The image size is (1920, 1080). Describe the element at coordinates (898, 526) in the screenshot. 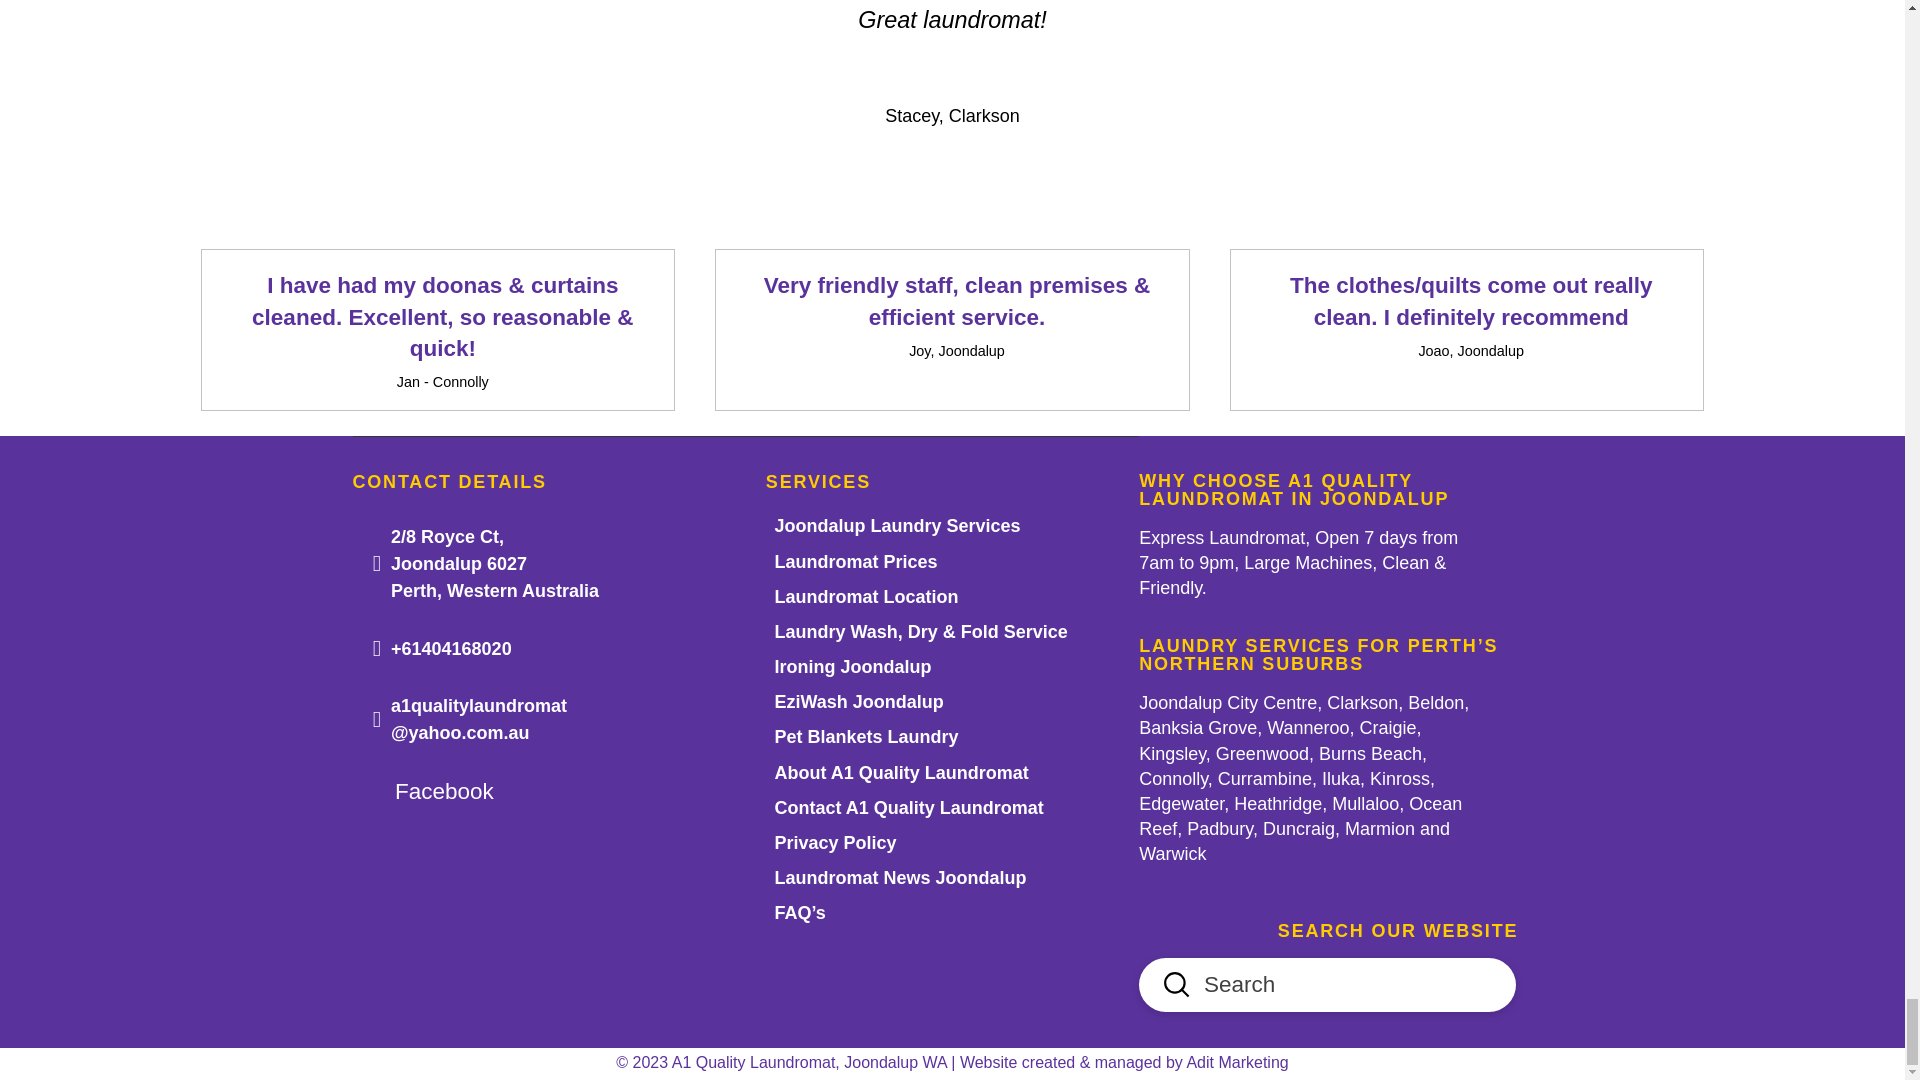

I see `Joondalup Laundry Services` at that location.